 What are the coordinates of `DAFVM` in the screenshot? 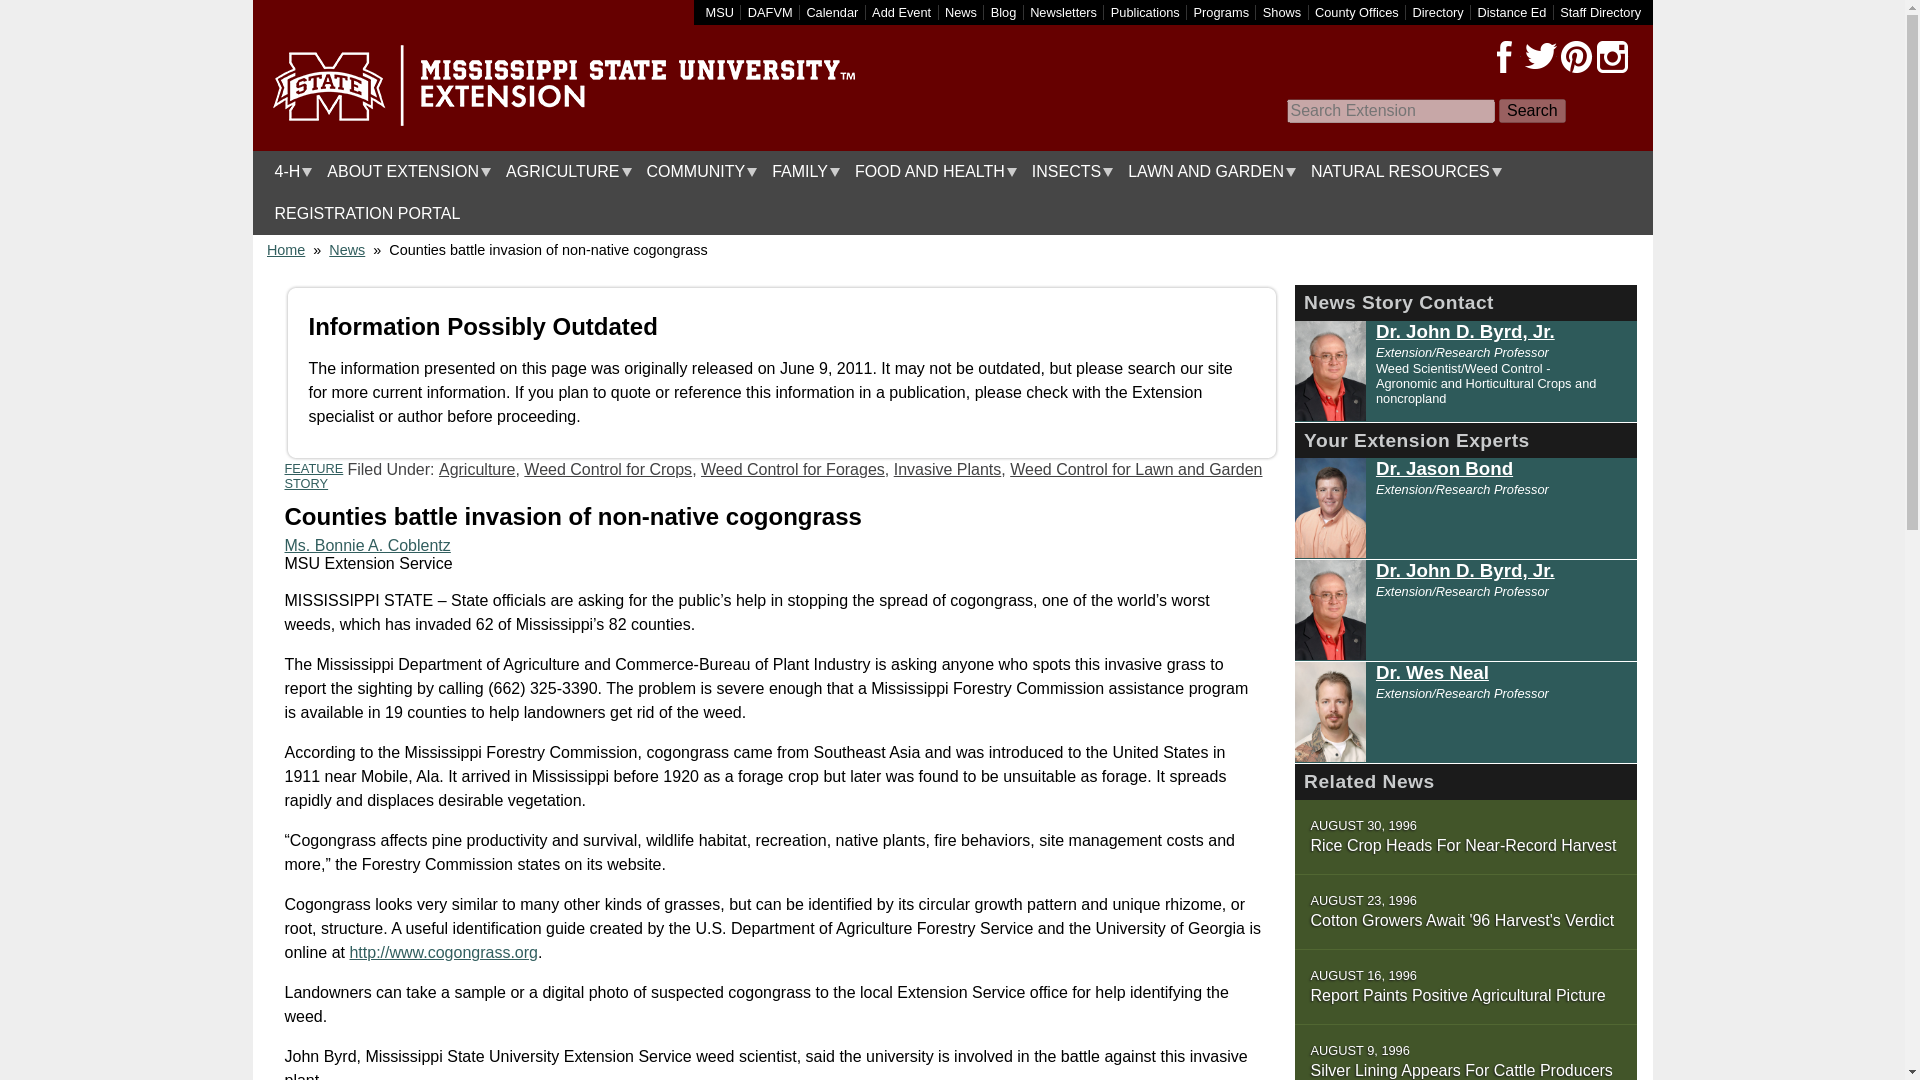 It's located at (770, 12).